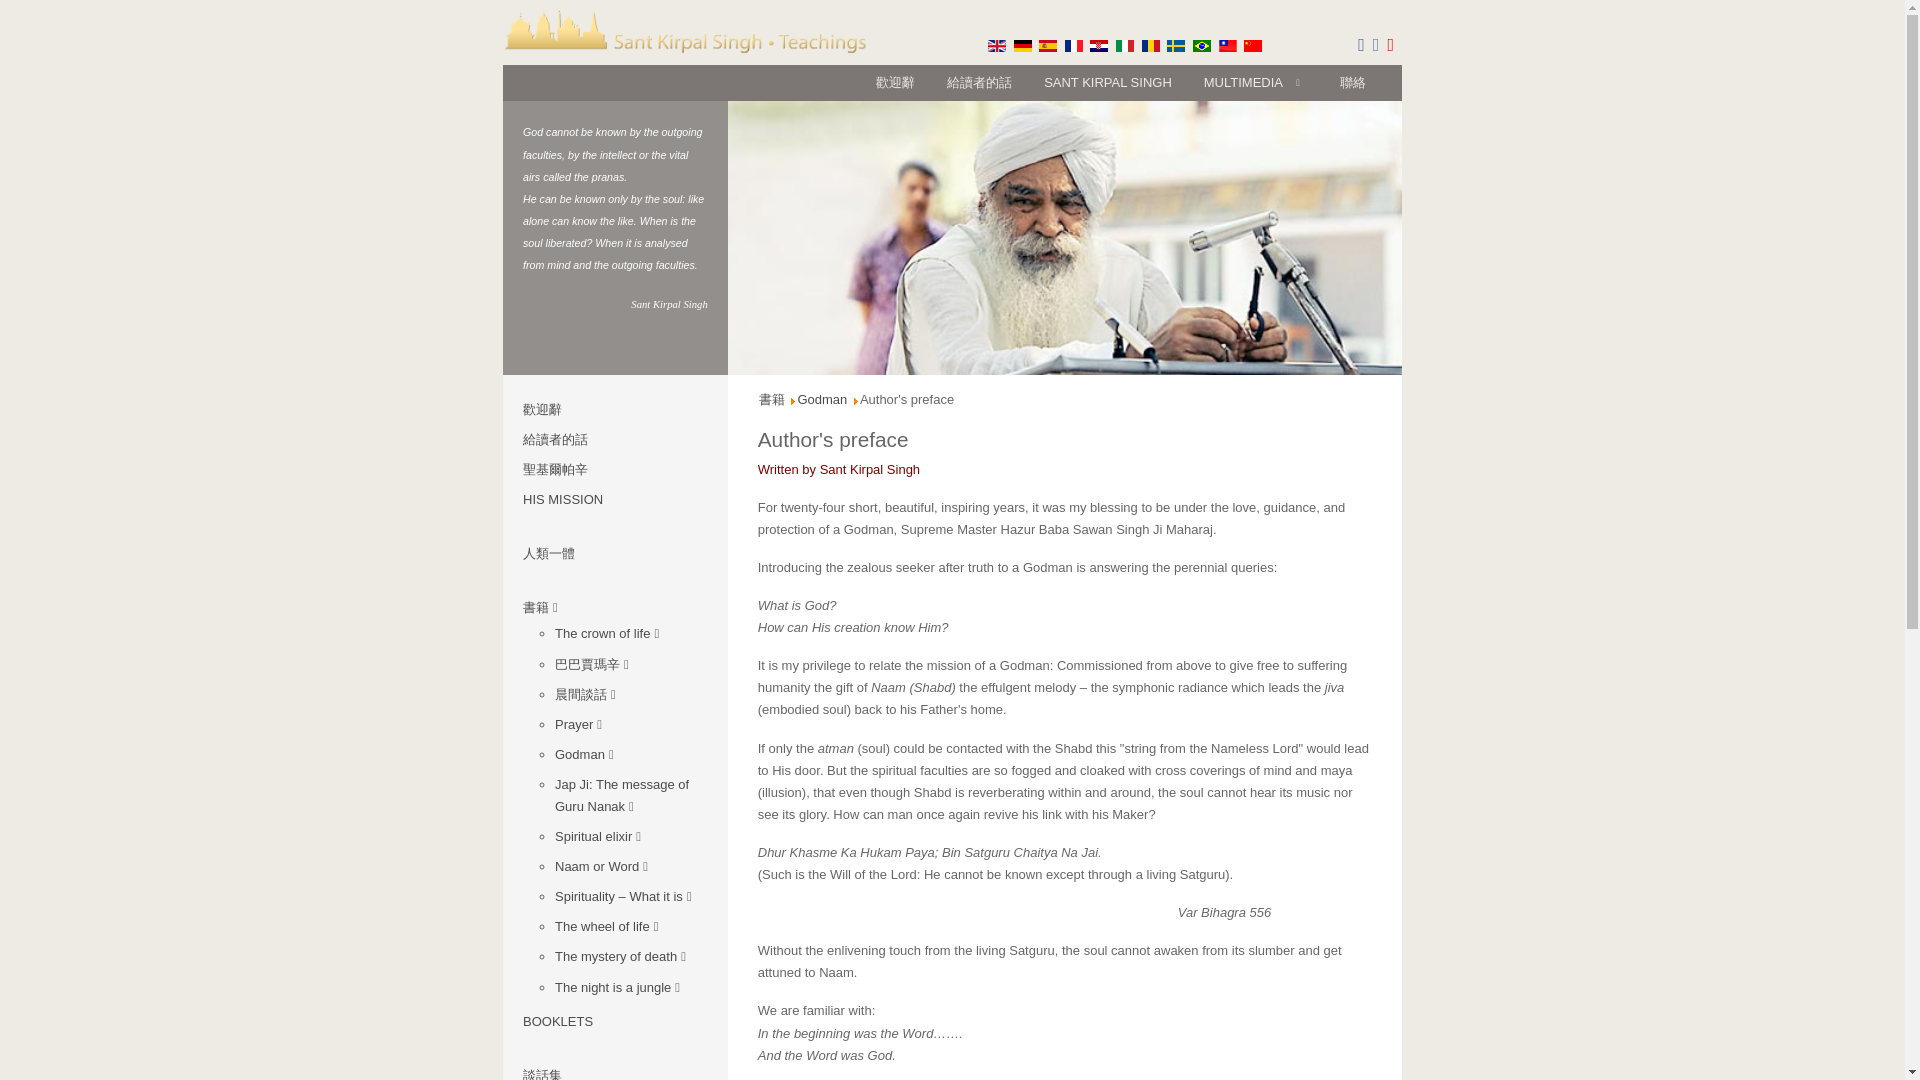  What do you see at coordinates (1098, 45) in the screenshot?
I see `Hrvatski` at bounding box center [1098, 45].